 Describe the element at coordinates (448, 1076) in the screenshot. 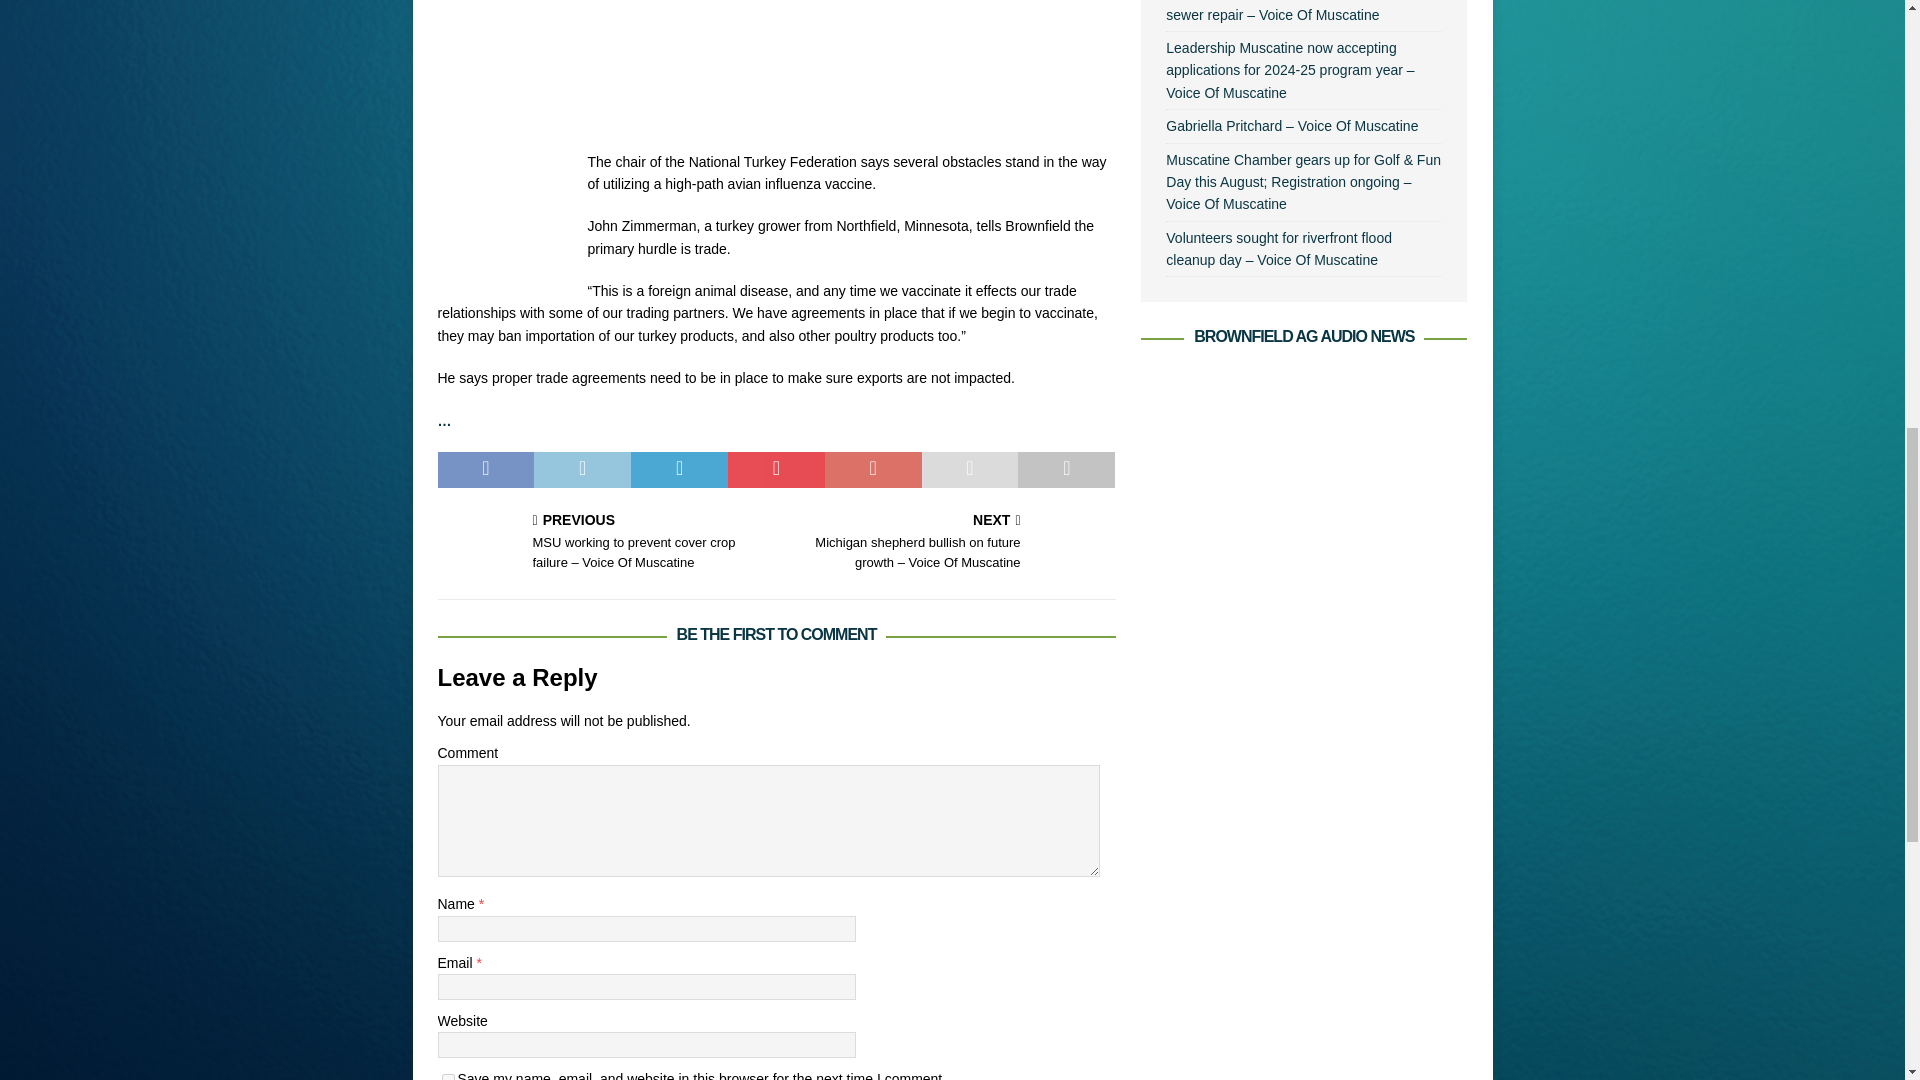

I see `yes` at that location.